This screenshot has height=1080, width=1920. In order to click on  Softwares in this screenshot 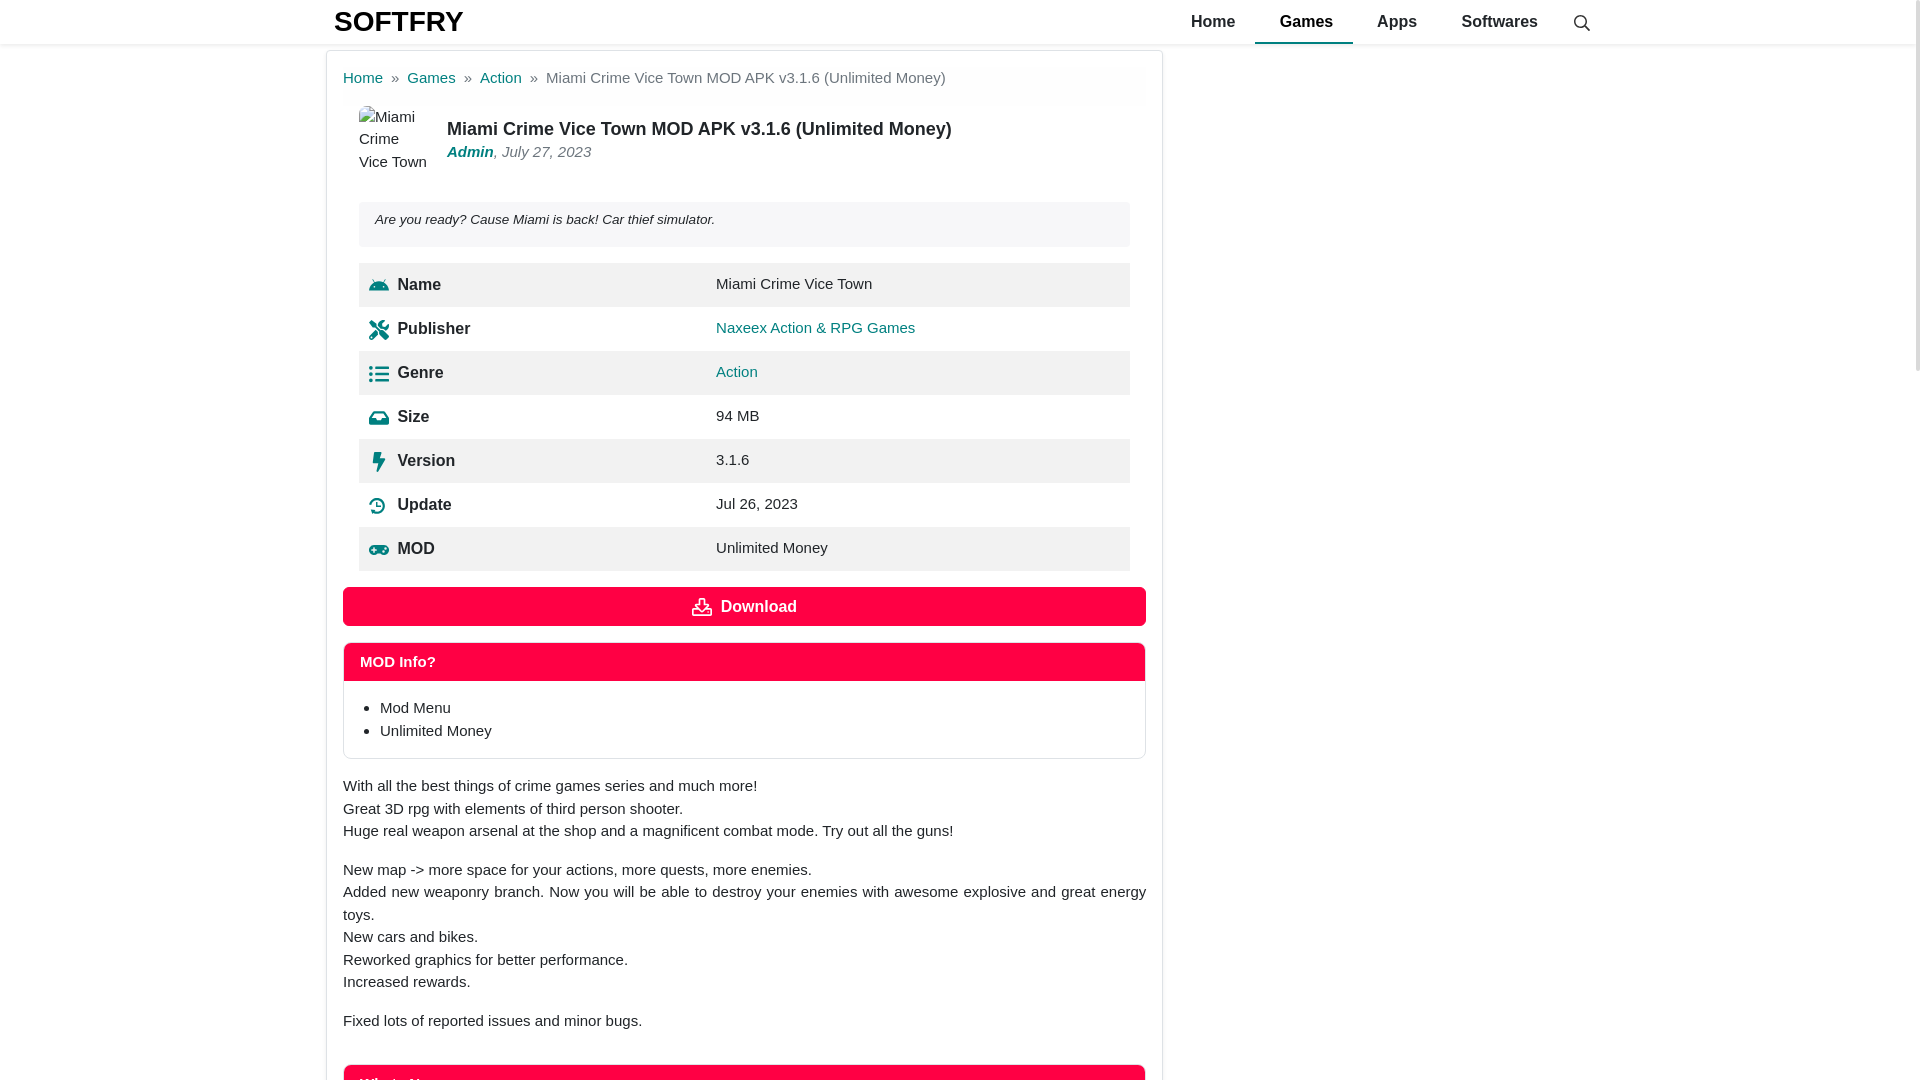, I will do `click(1496, 22)`.